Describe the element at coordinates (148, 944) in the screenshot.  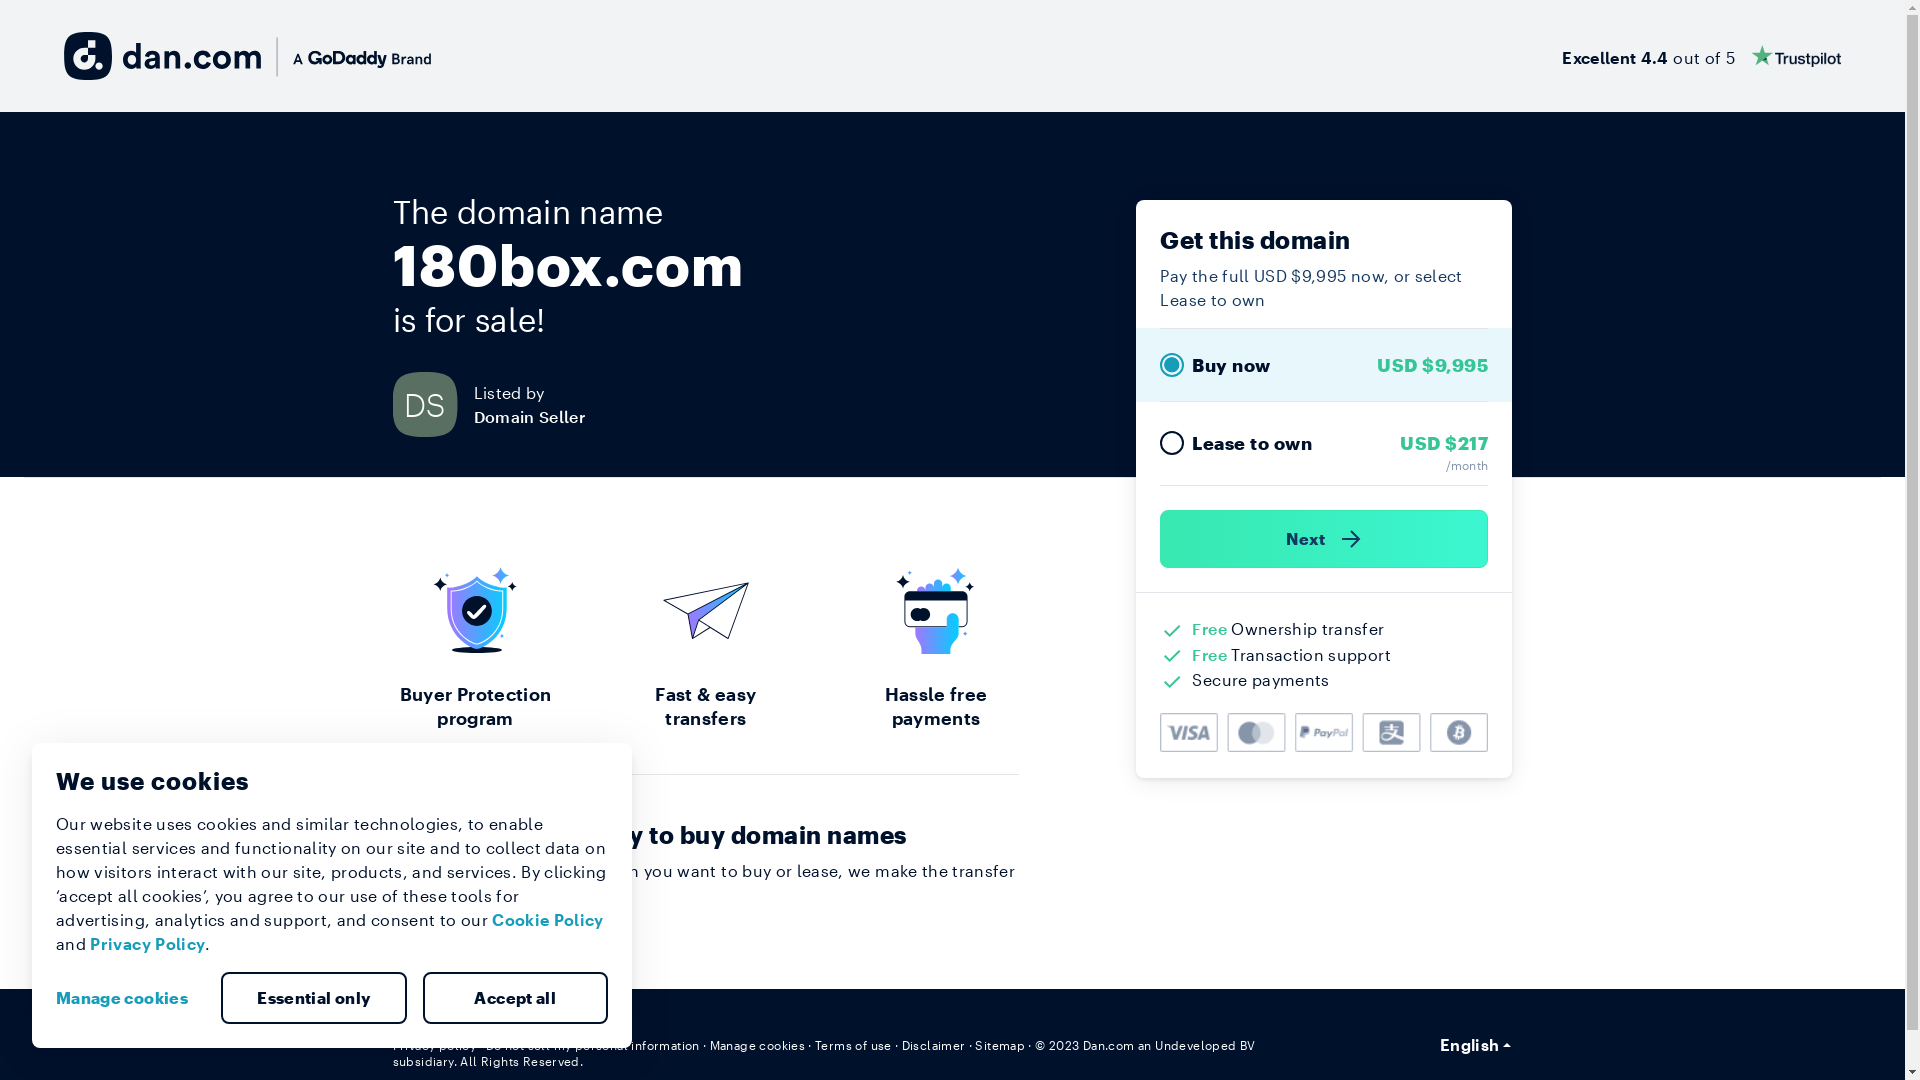
I see `Privacy Policy` at that location.